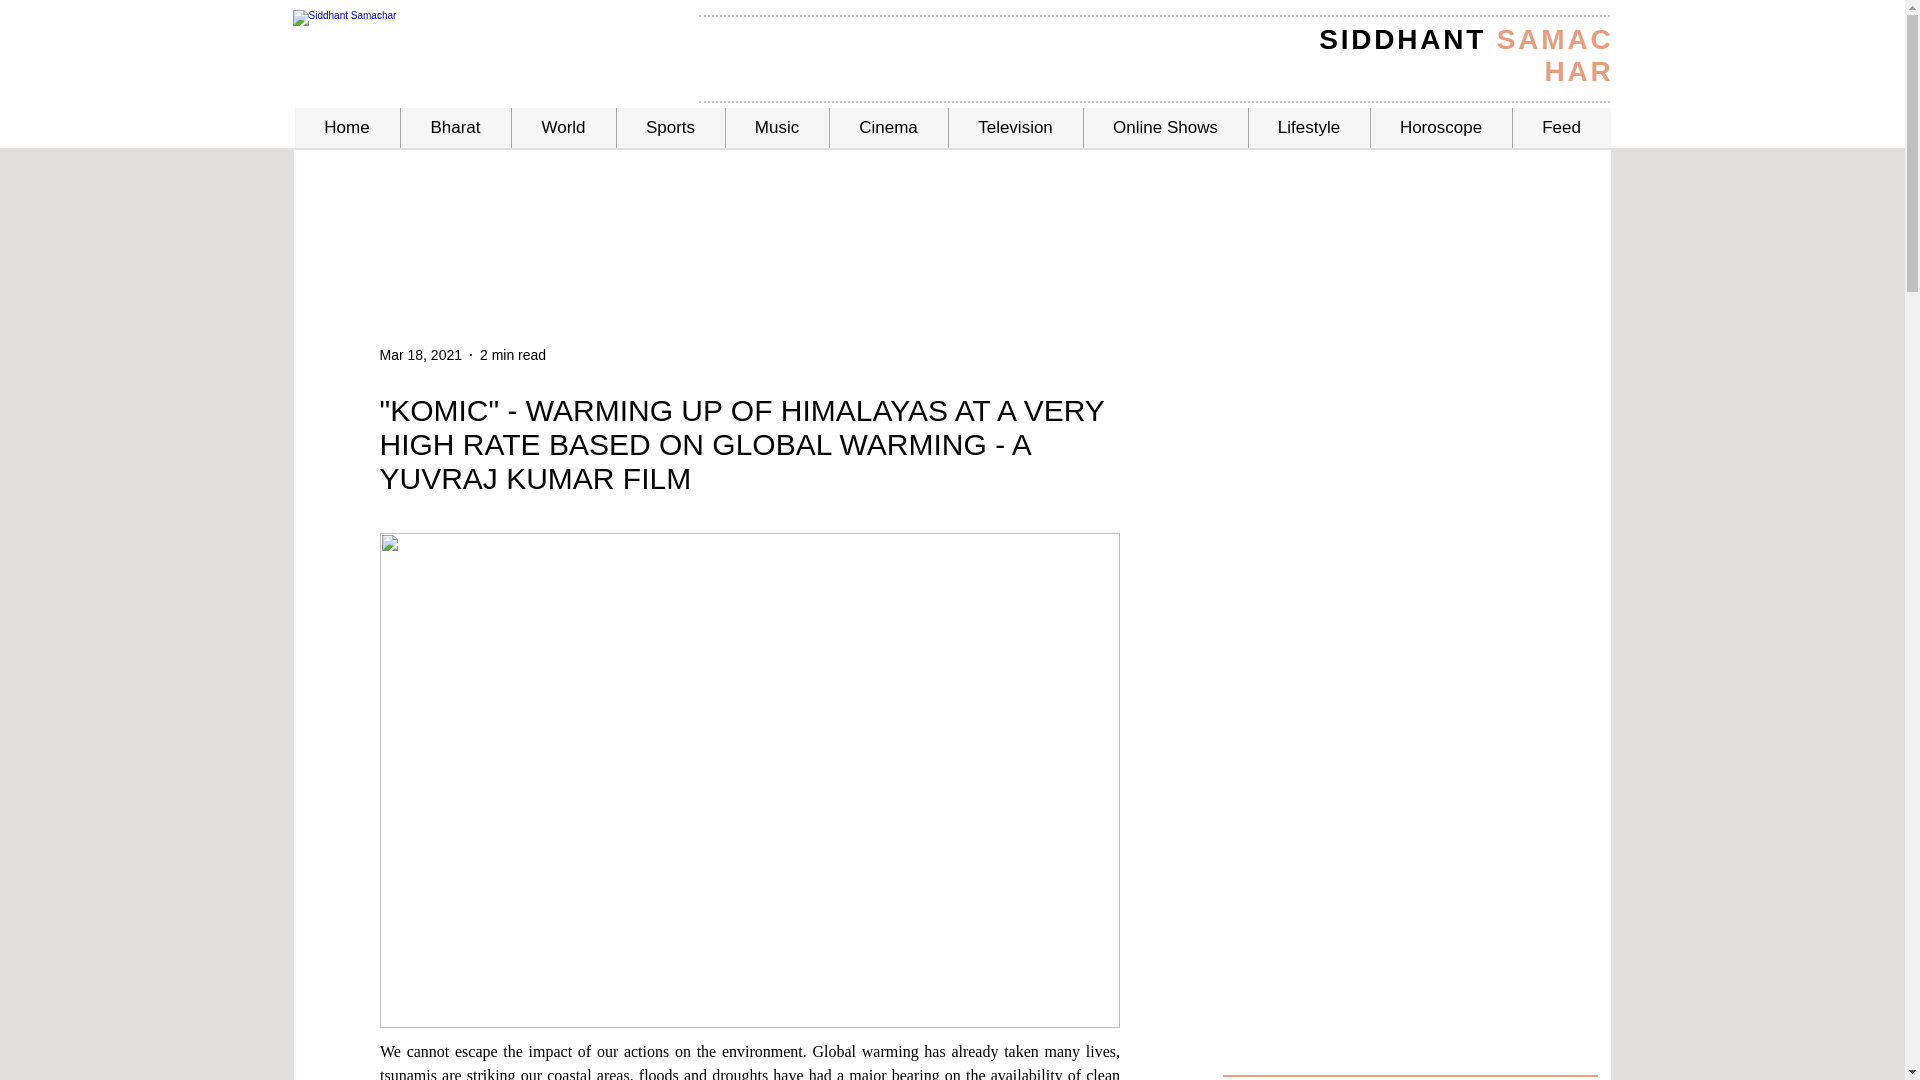 This screenshot has width=1920, height=1080. I want to click on World, so click(562, 128).